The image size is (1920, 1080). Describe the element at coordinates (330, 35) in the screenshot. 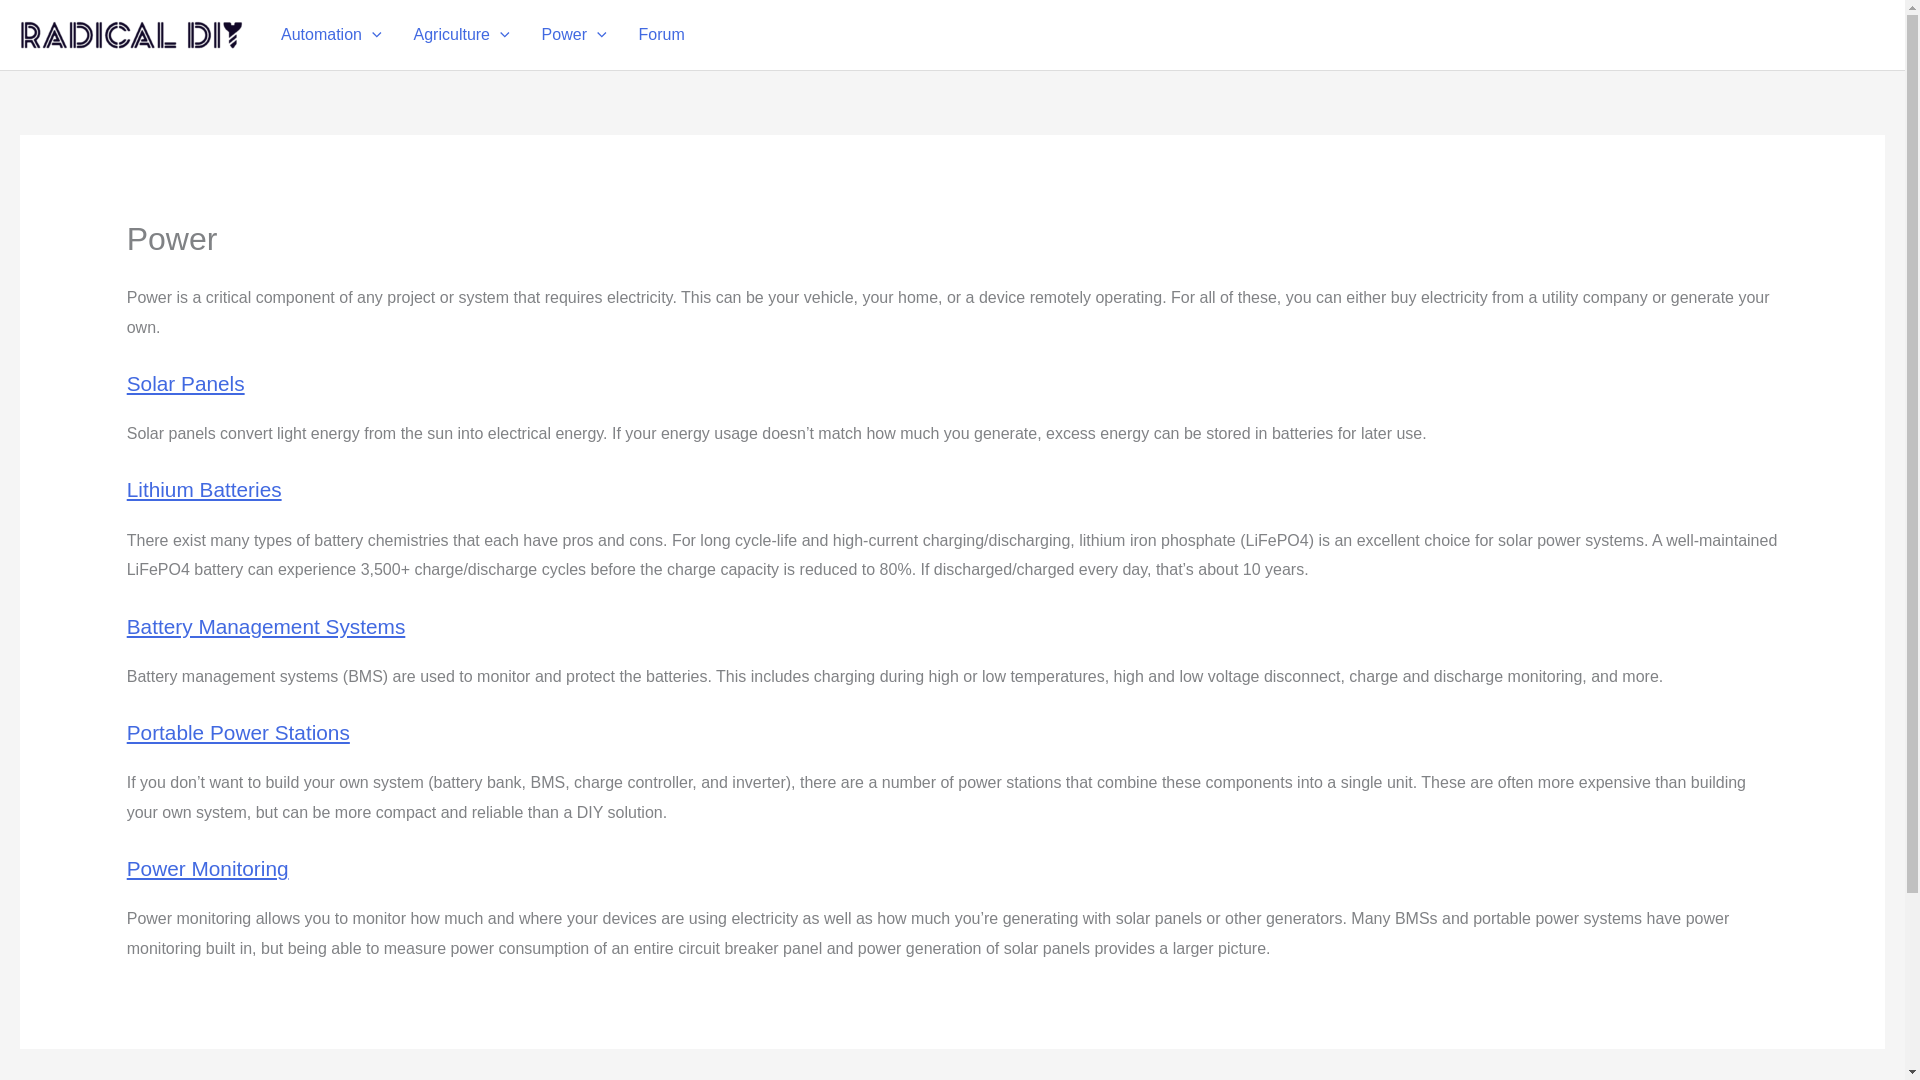

I see `Automation` at that location.